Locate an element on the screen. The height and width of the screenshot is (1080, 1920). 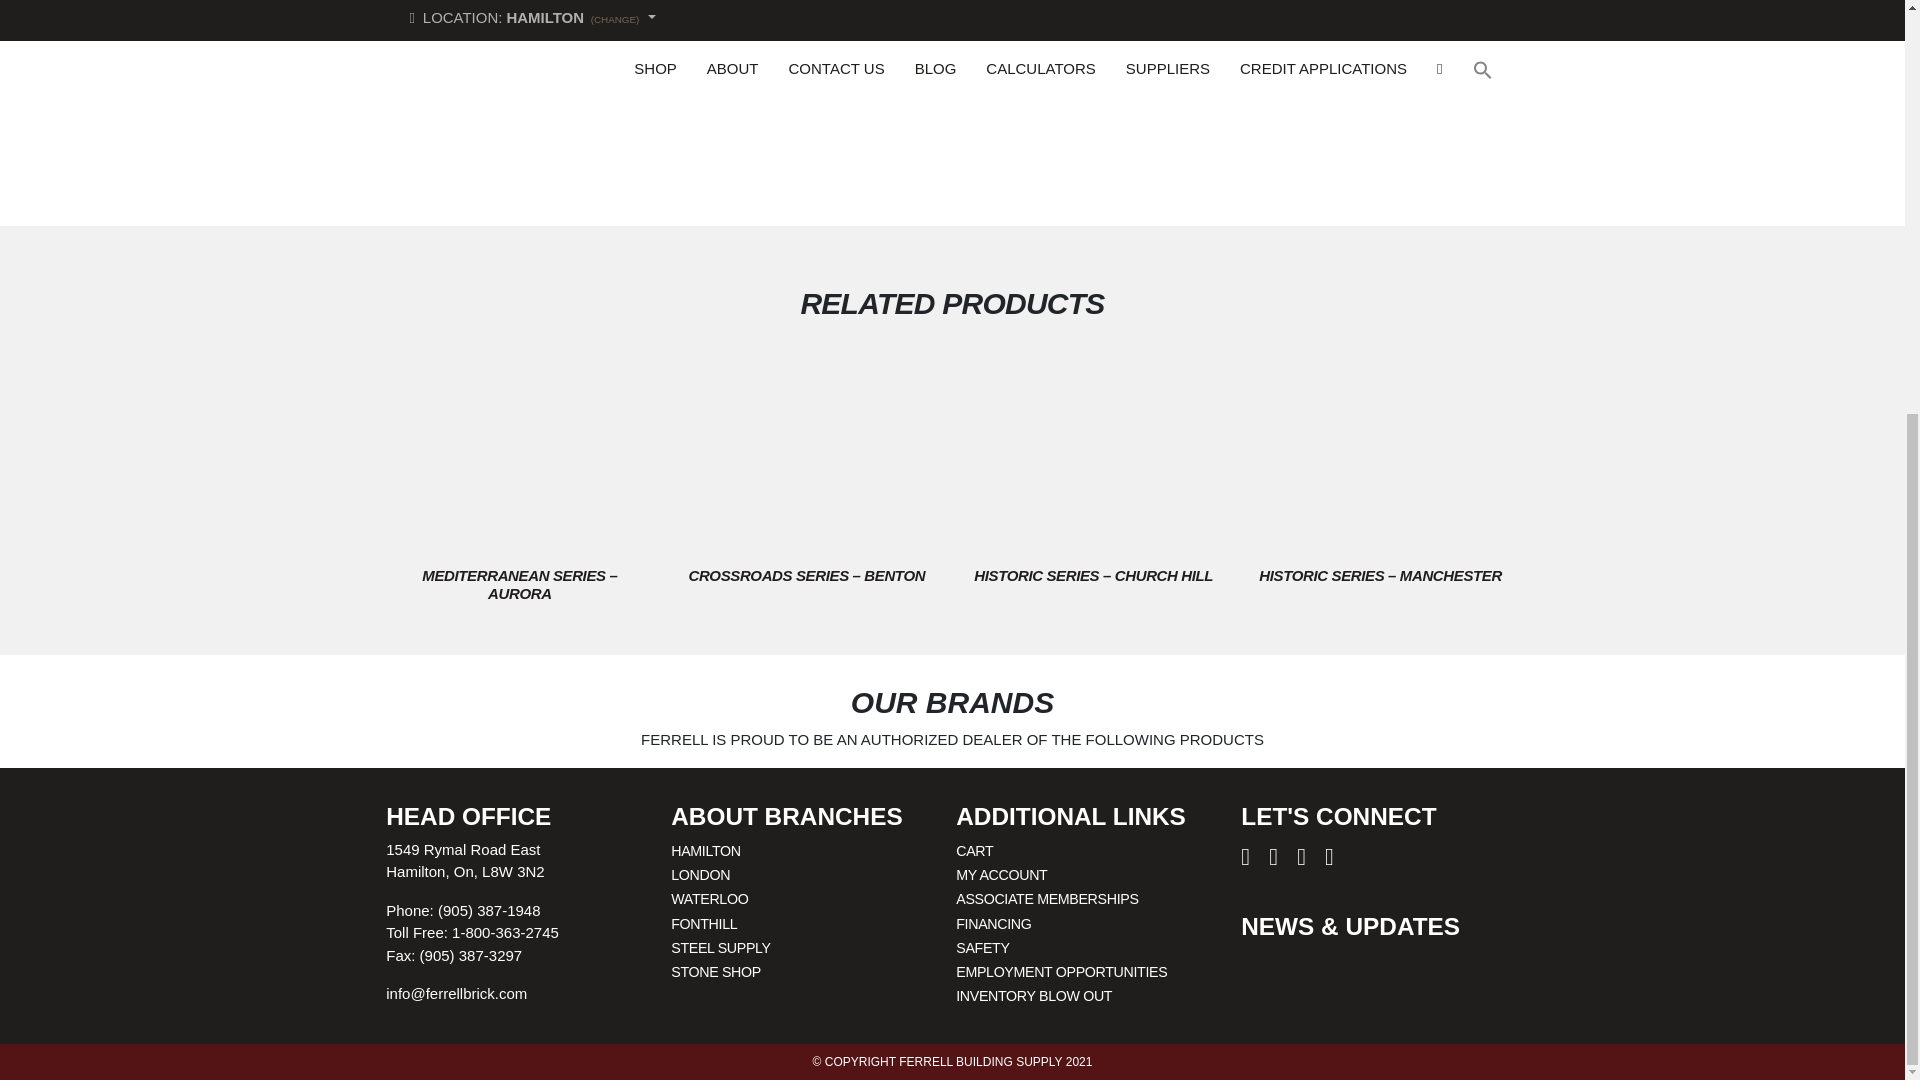
Qty is located at coordinates (1349, 15).